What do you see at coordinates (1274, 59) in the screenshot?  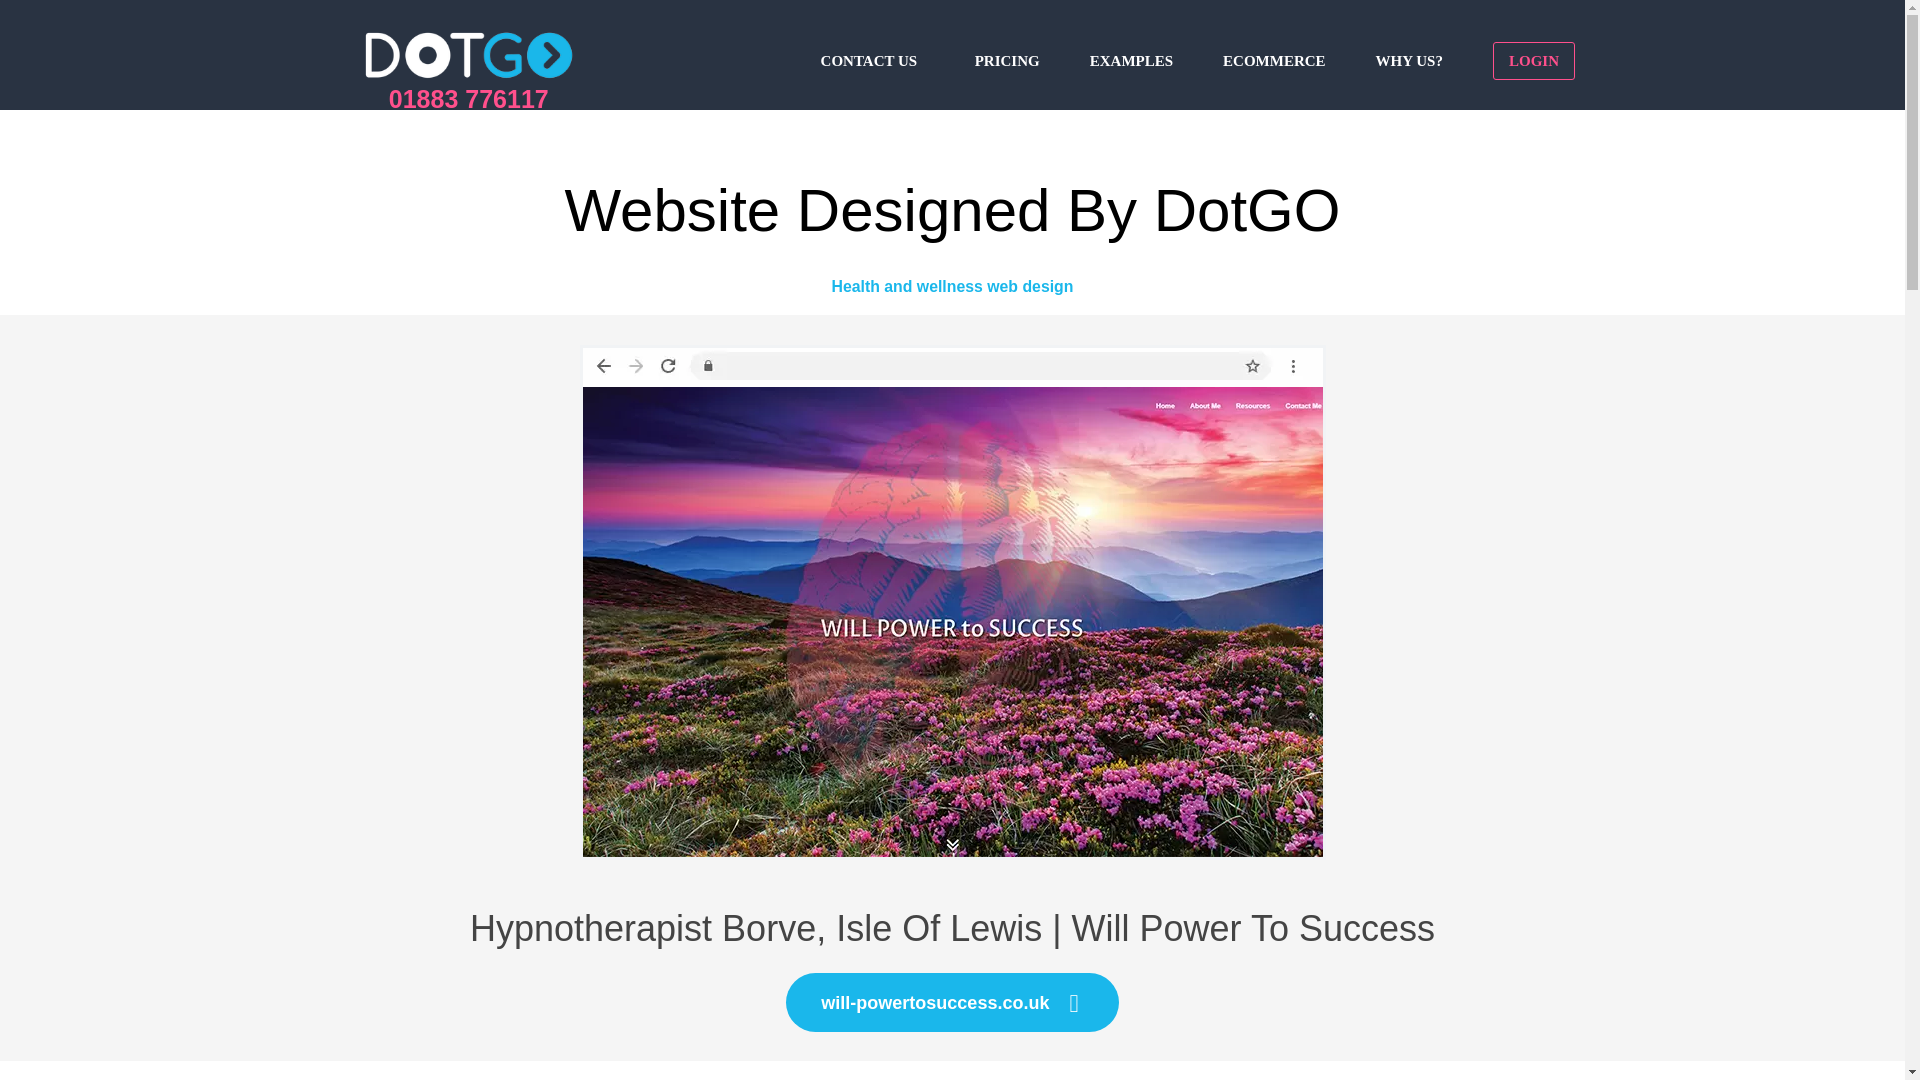 I see `ECOMMERCE` at bounding box center [1274, 59].